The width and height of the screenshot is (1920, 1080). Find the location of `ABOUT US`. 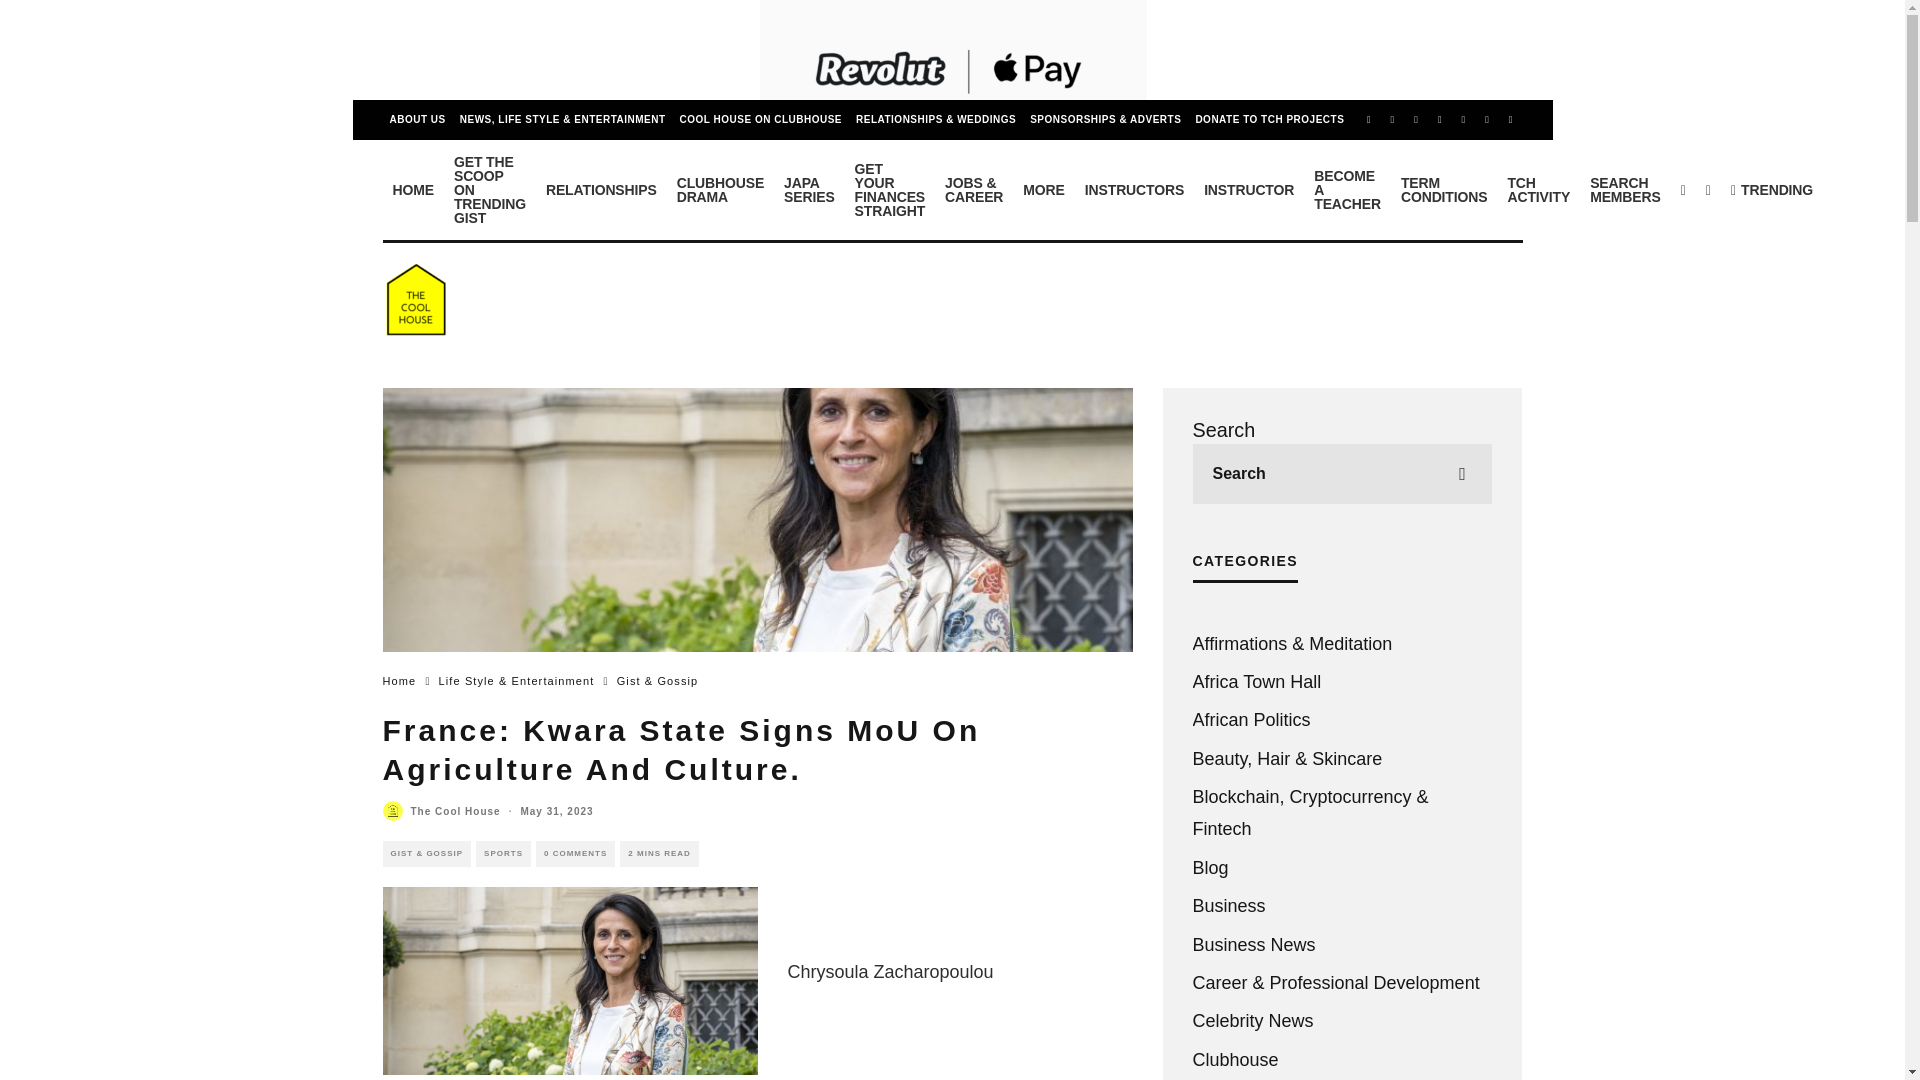

ABOUT US is located at coordinates (416, 120).